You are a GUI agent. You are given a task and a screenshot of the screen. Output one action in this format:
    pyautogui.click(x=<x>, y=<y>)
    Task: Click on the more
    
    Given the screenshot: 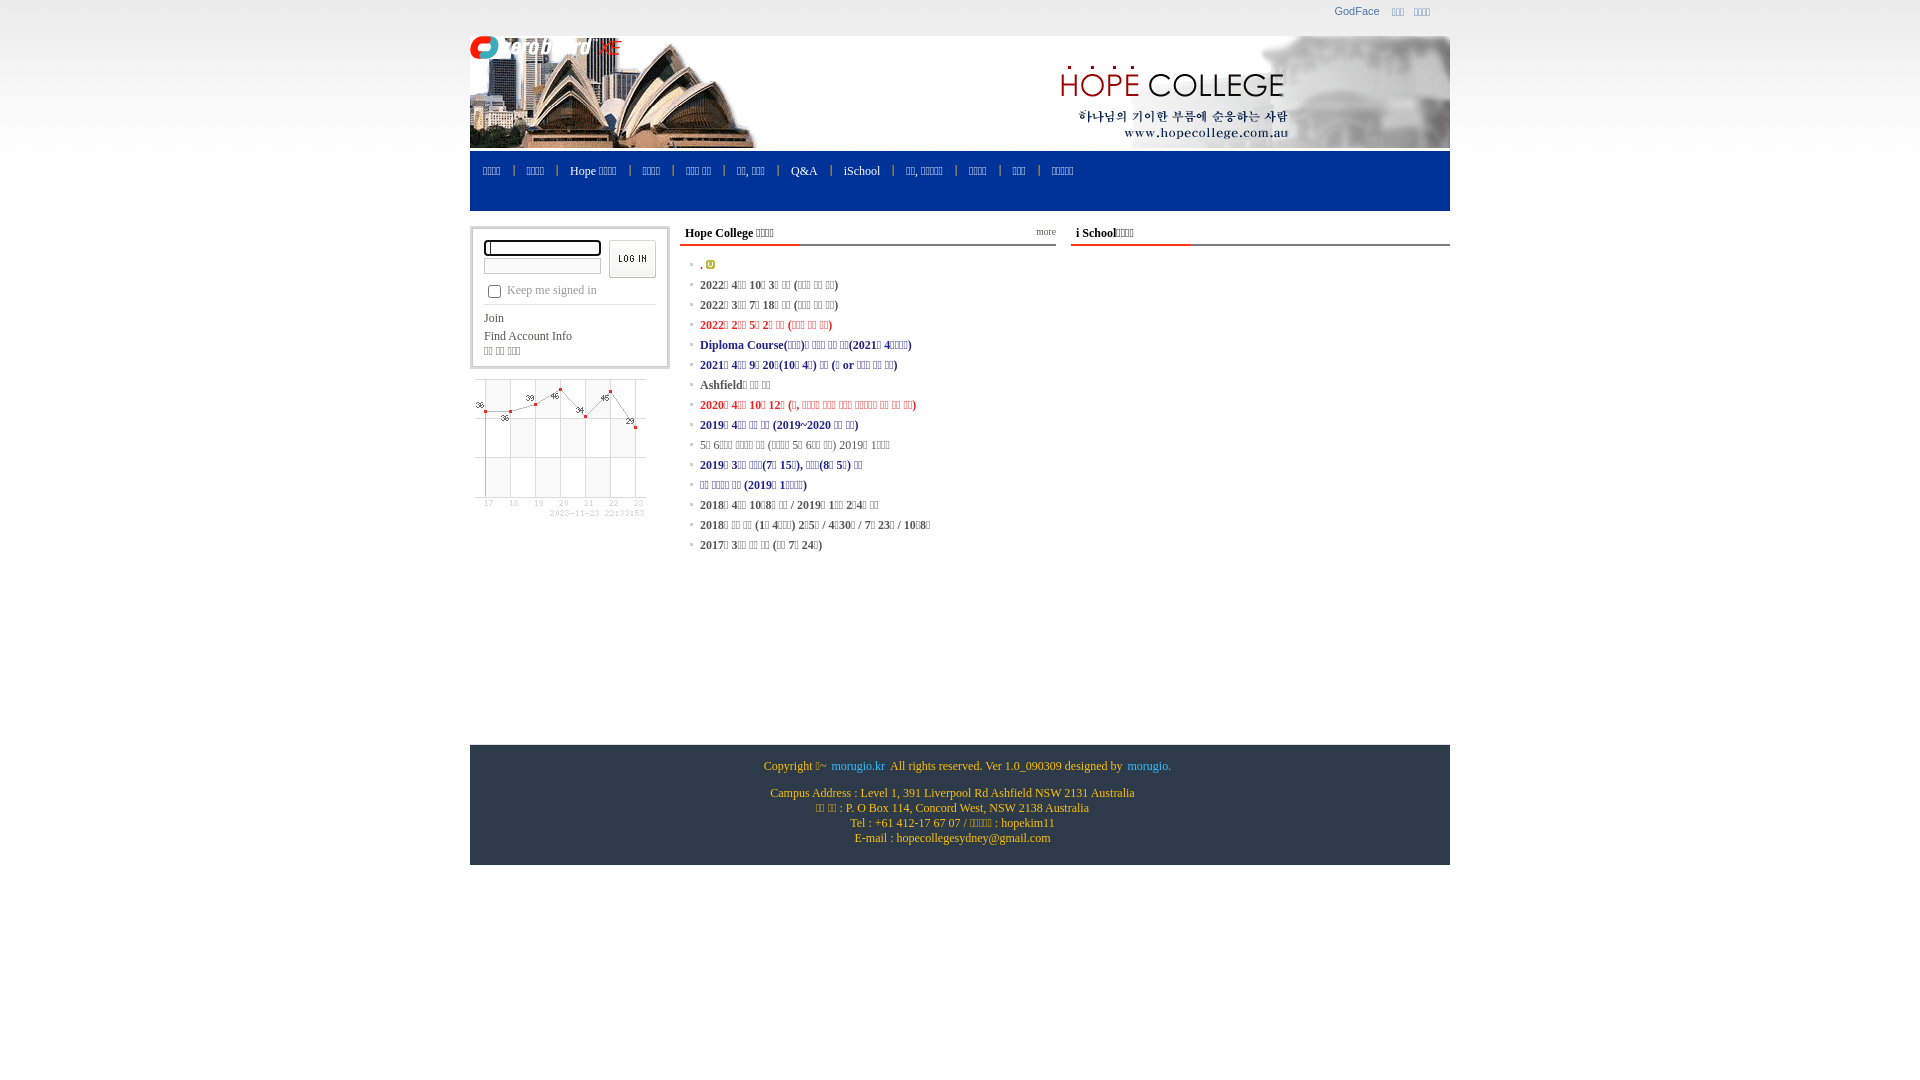 What is the action you would take?
    pyautogui.click(x=1046, y=232)
    